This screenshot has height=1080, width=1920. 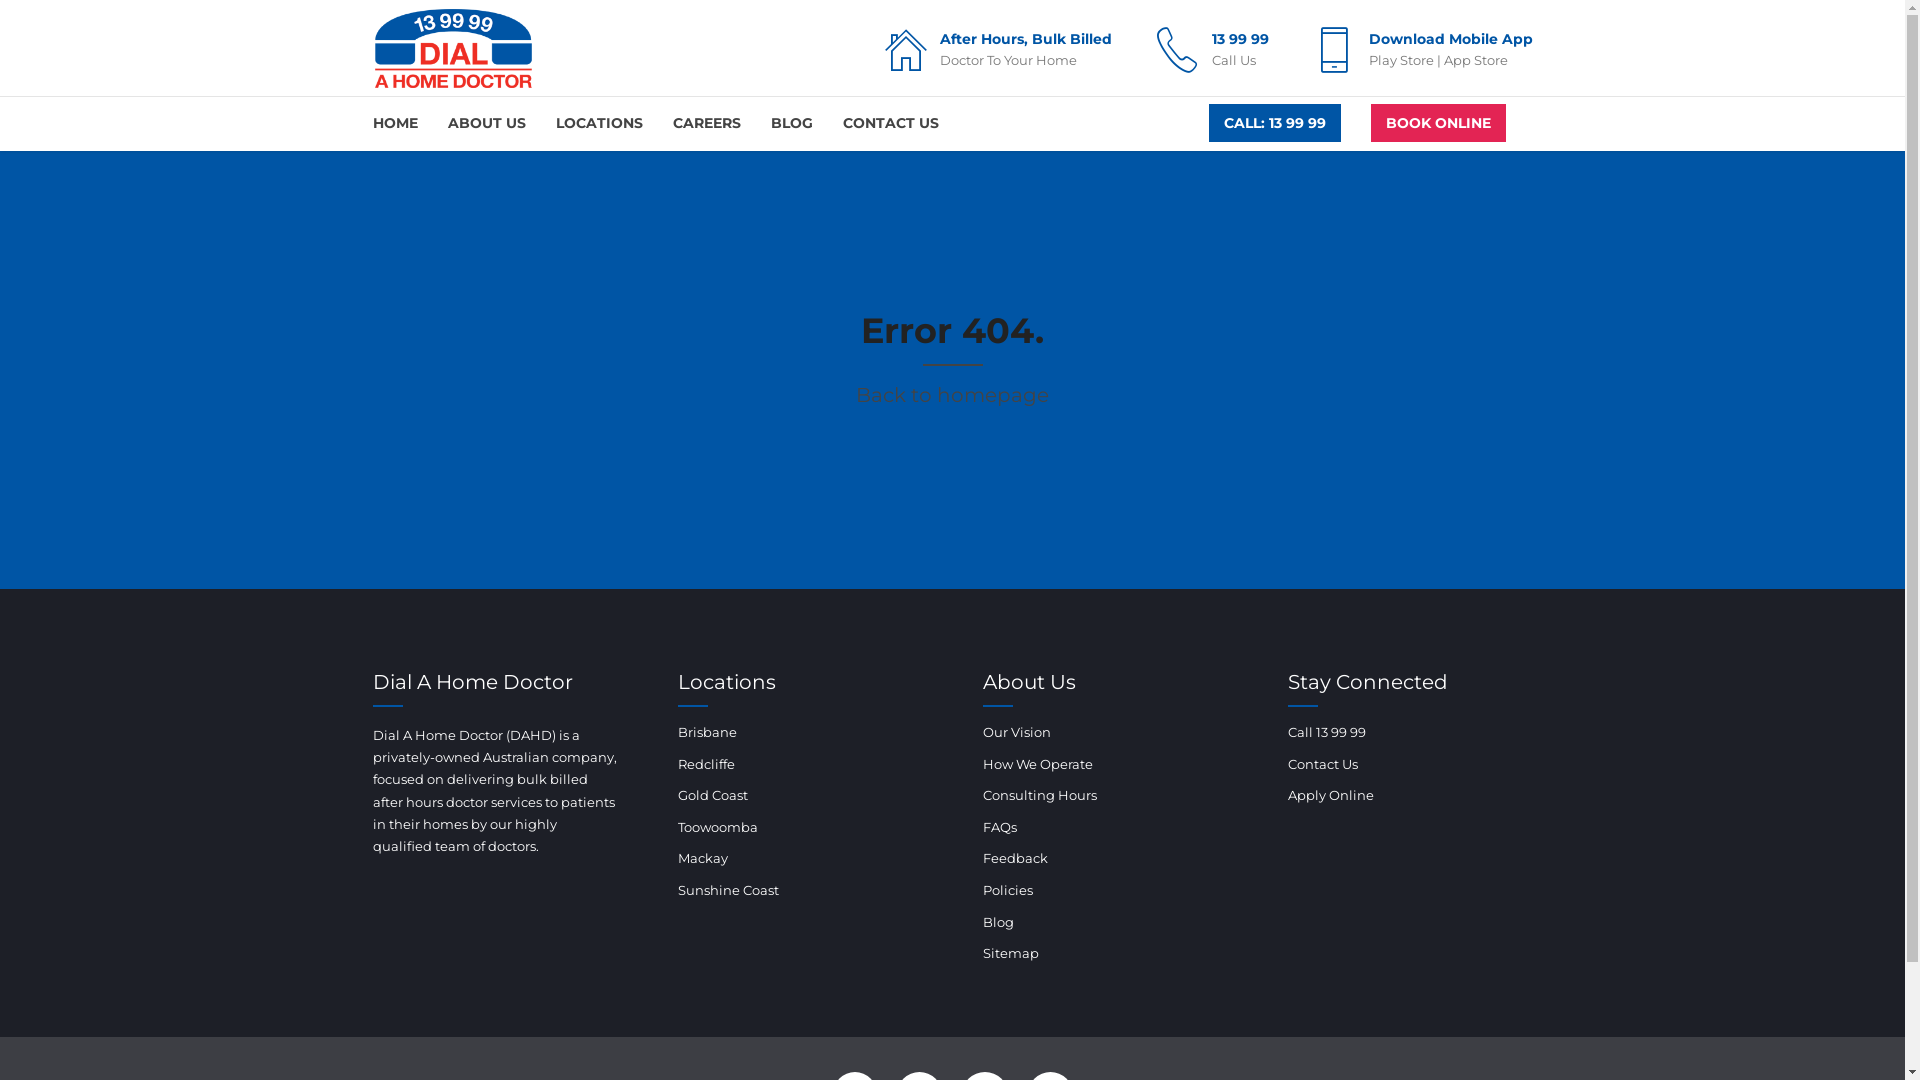 What do you see at coordinates (1323, 764) in the screenshot?
I see `Contact Us` at bounding box center [1323, 764].